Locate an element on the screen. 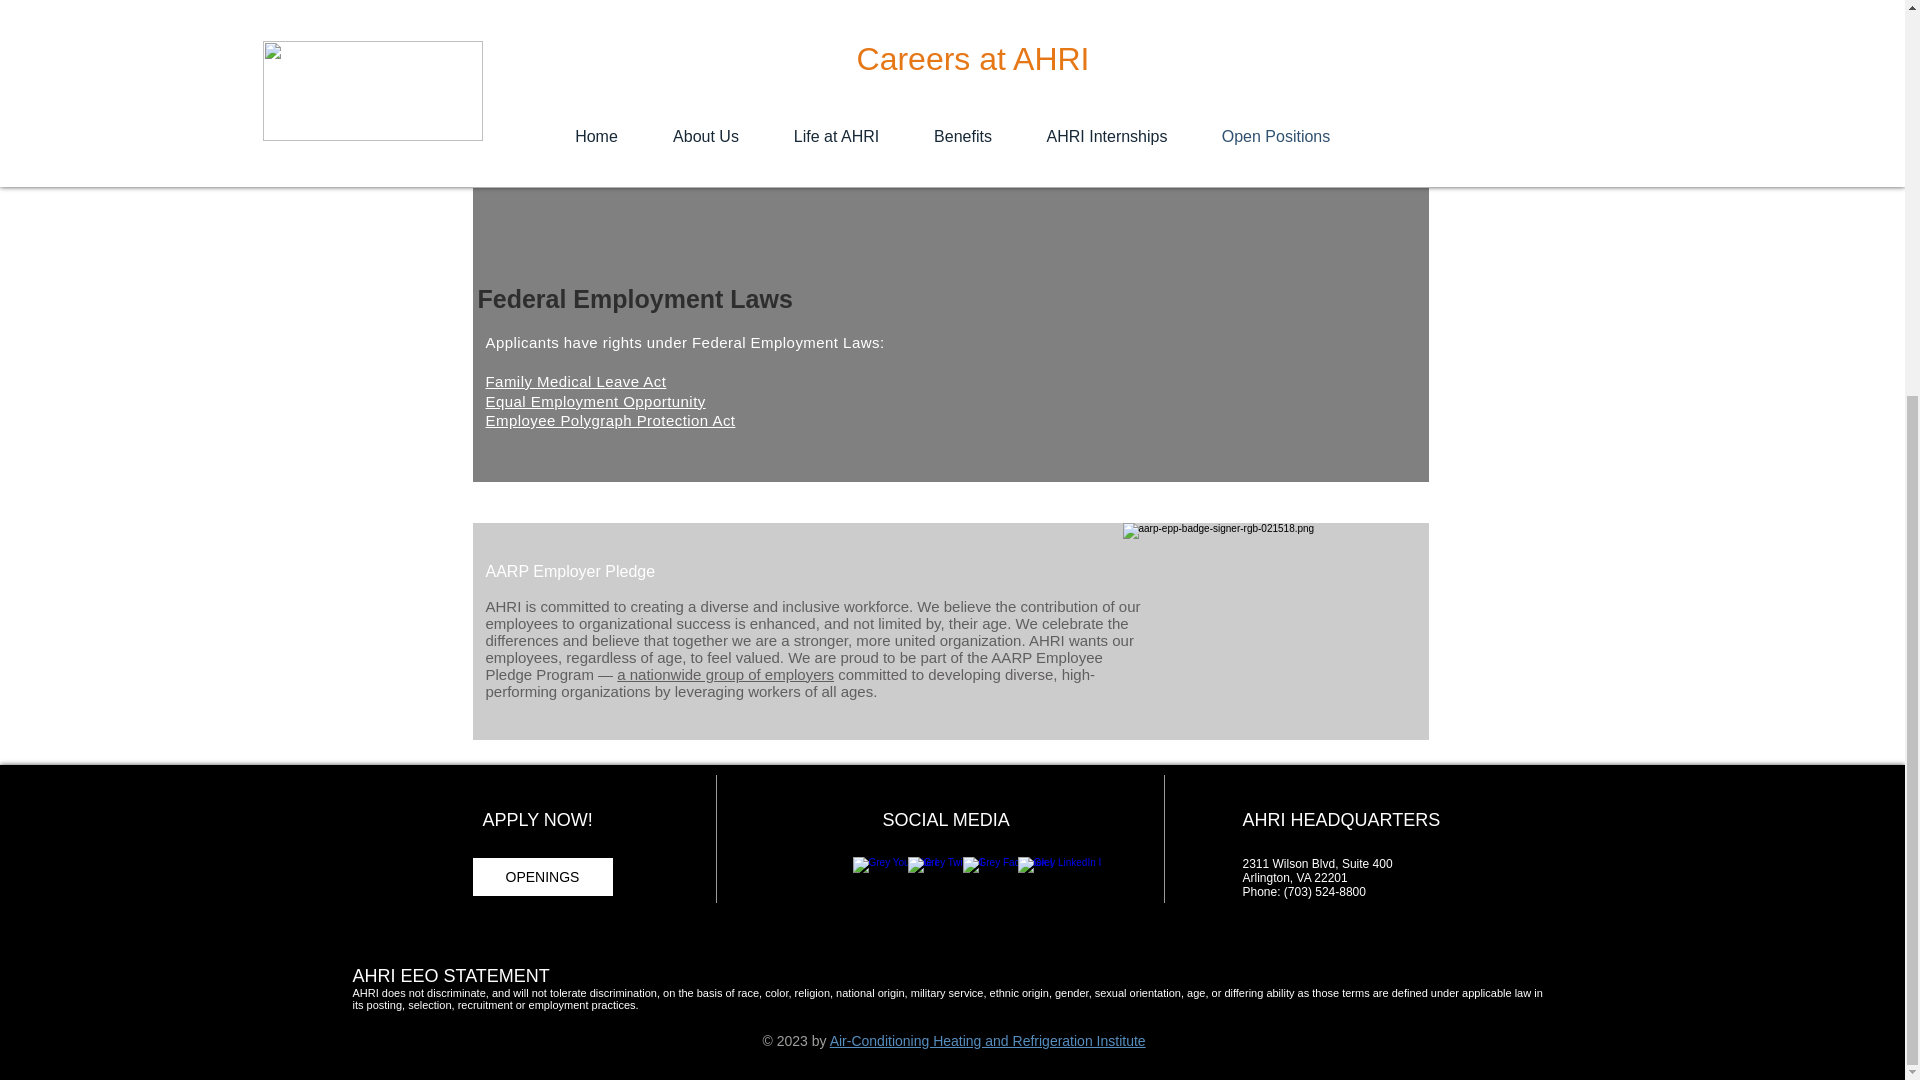 This screenshot has width=1920, height=1080. Employee Polygraph Protection Act is located at coordinates (610, 420).